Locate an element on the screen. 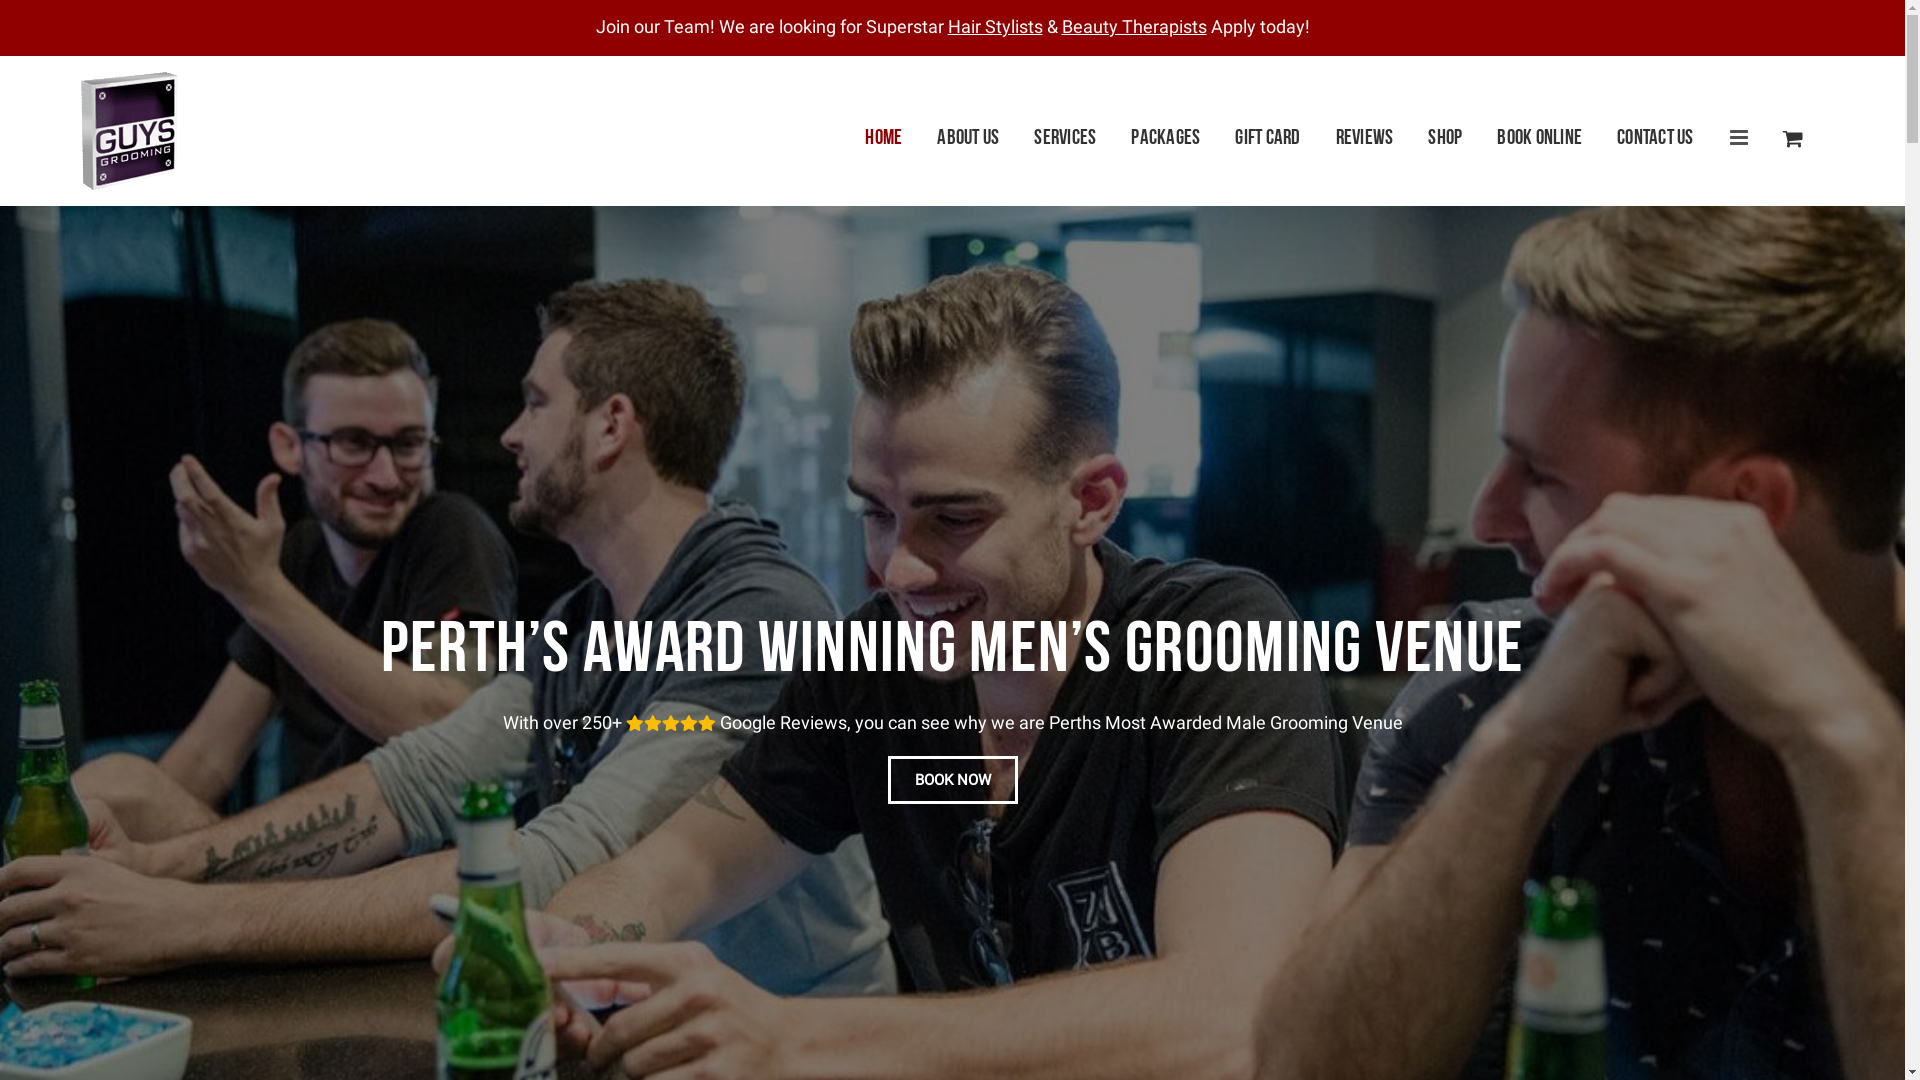  GIFT CARD is located at coordinates (1268, 138).